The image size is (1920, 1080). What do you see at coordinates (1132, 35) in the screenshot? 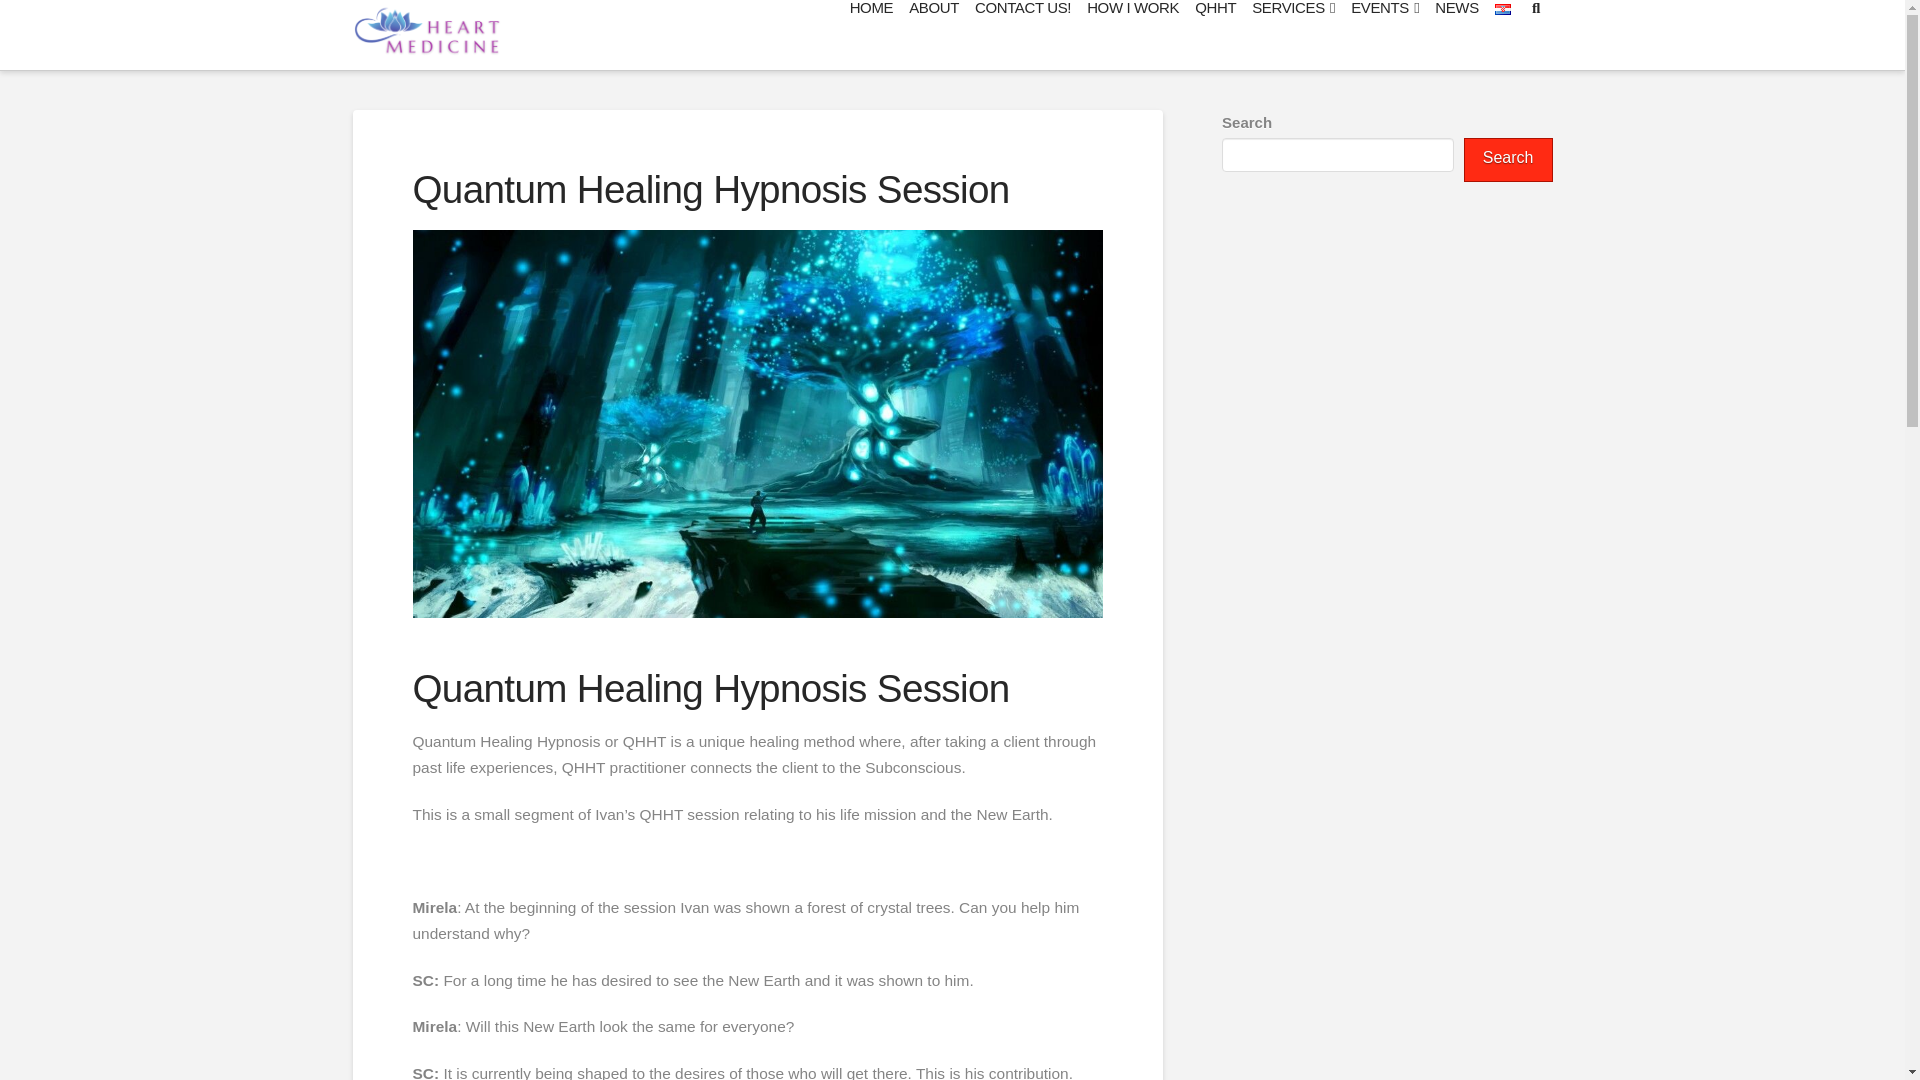
I see `HOW I WORK` at bounding box center [1132, 35].